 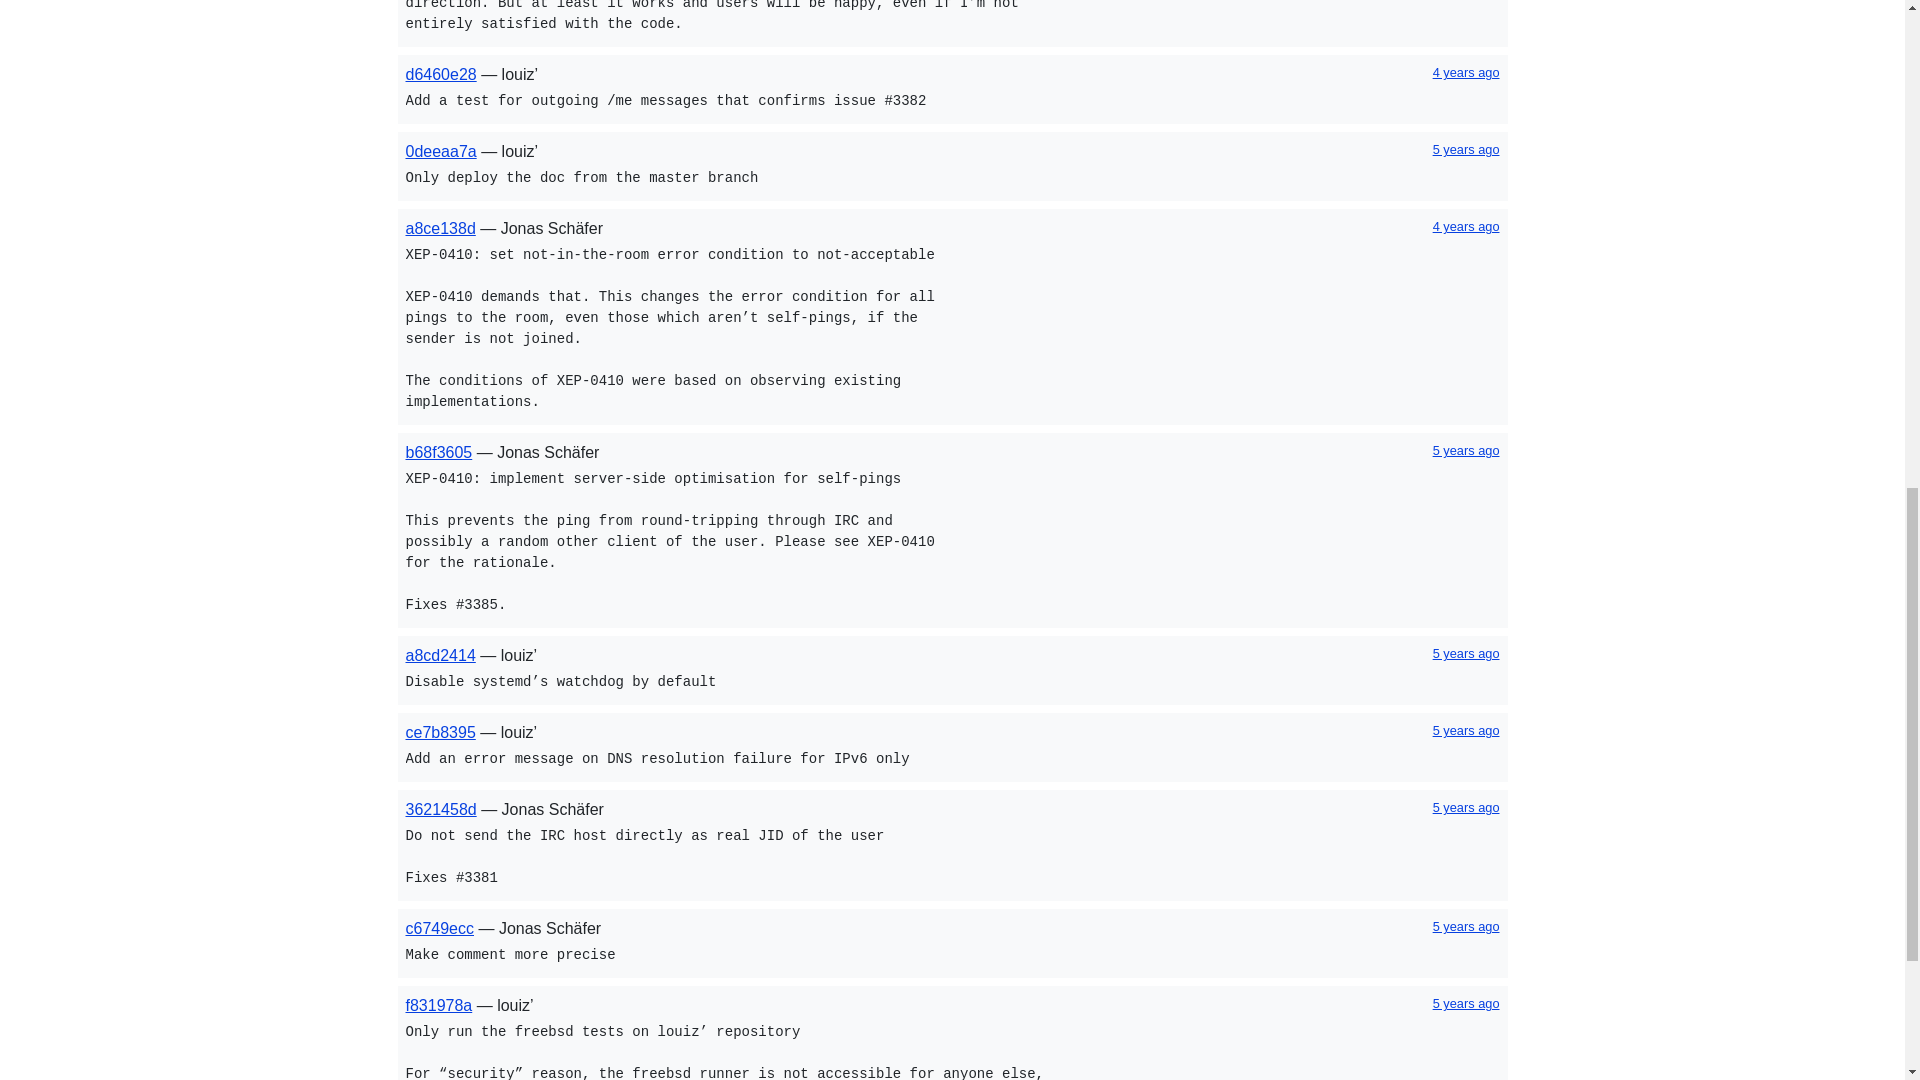 I want to click on ce7b8395, so click(x=440, y=732).